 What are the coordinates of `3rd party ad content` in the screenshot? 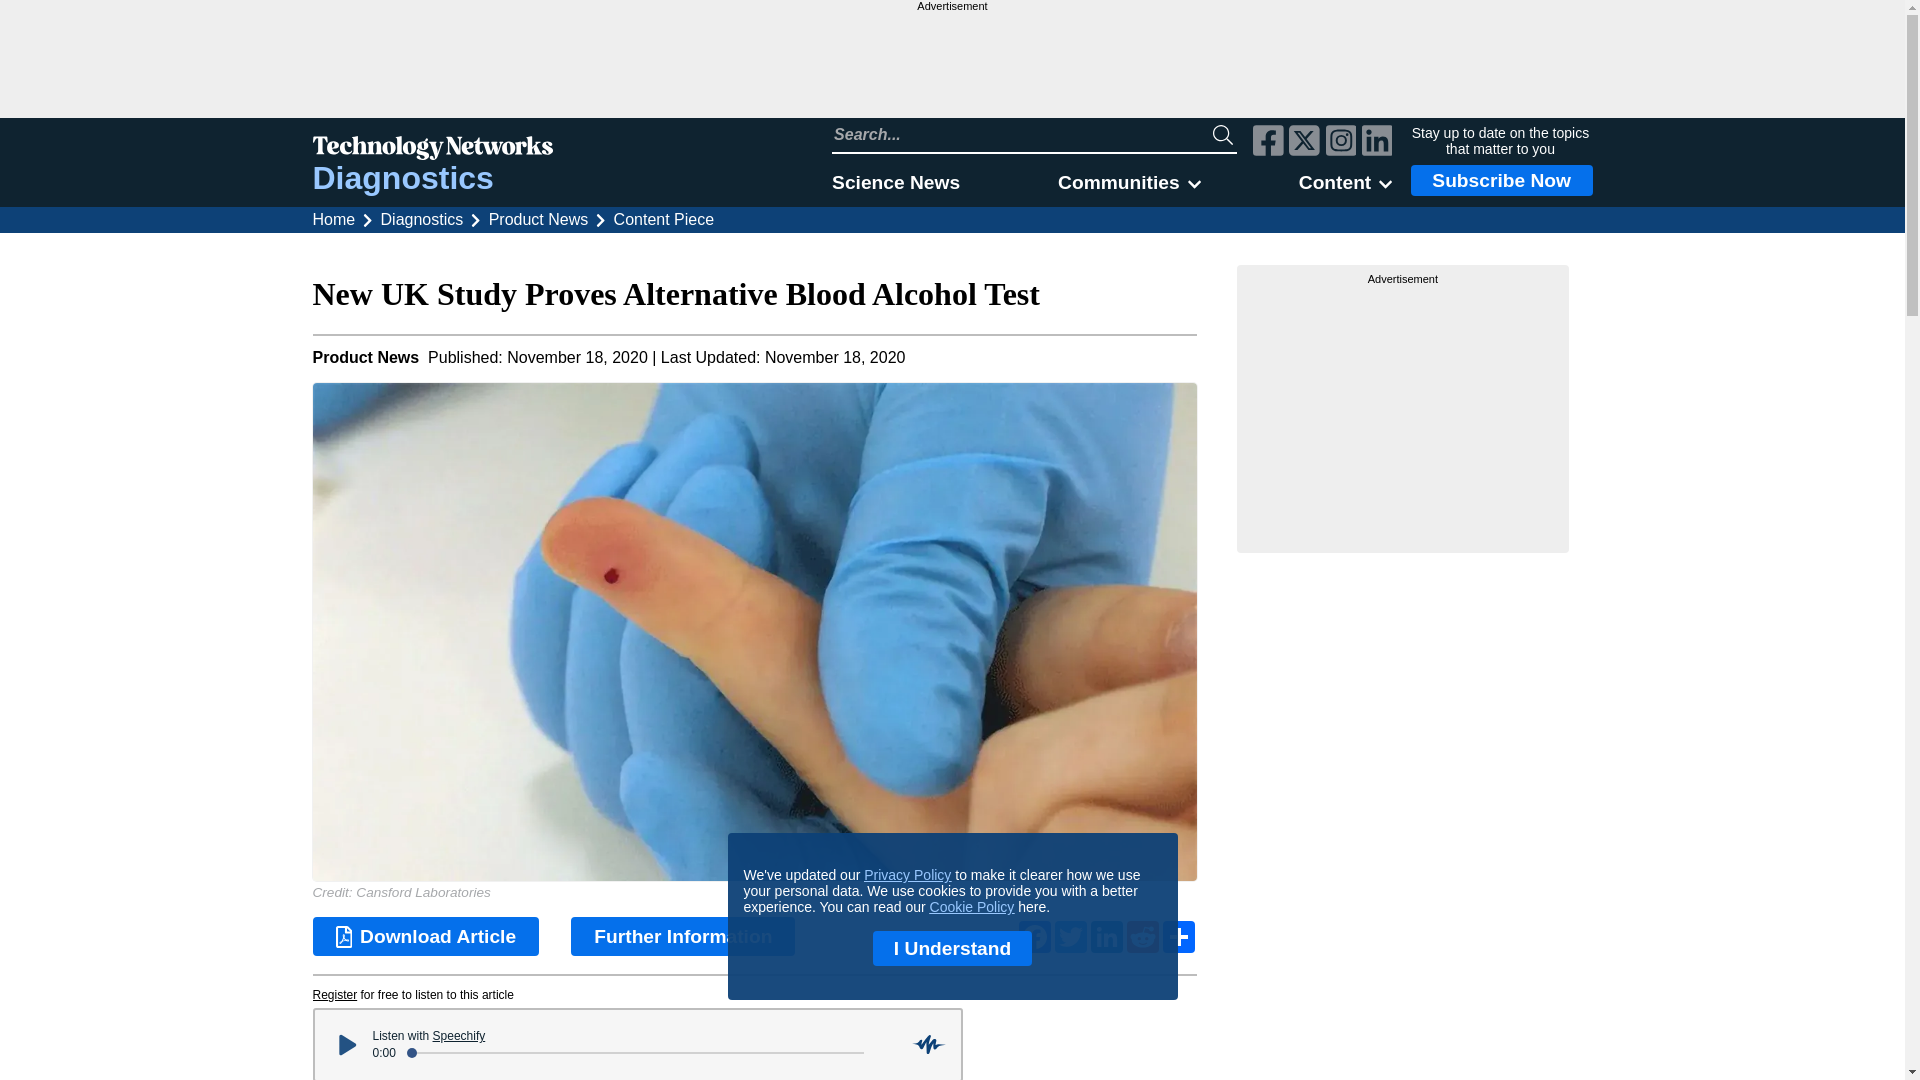 It's located at (1403, 412).